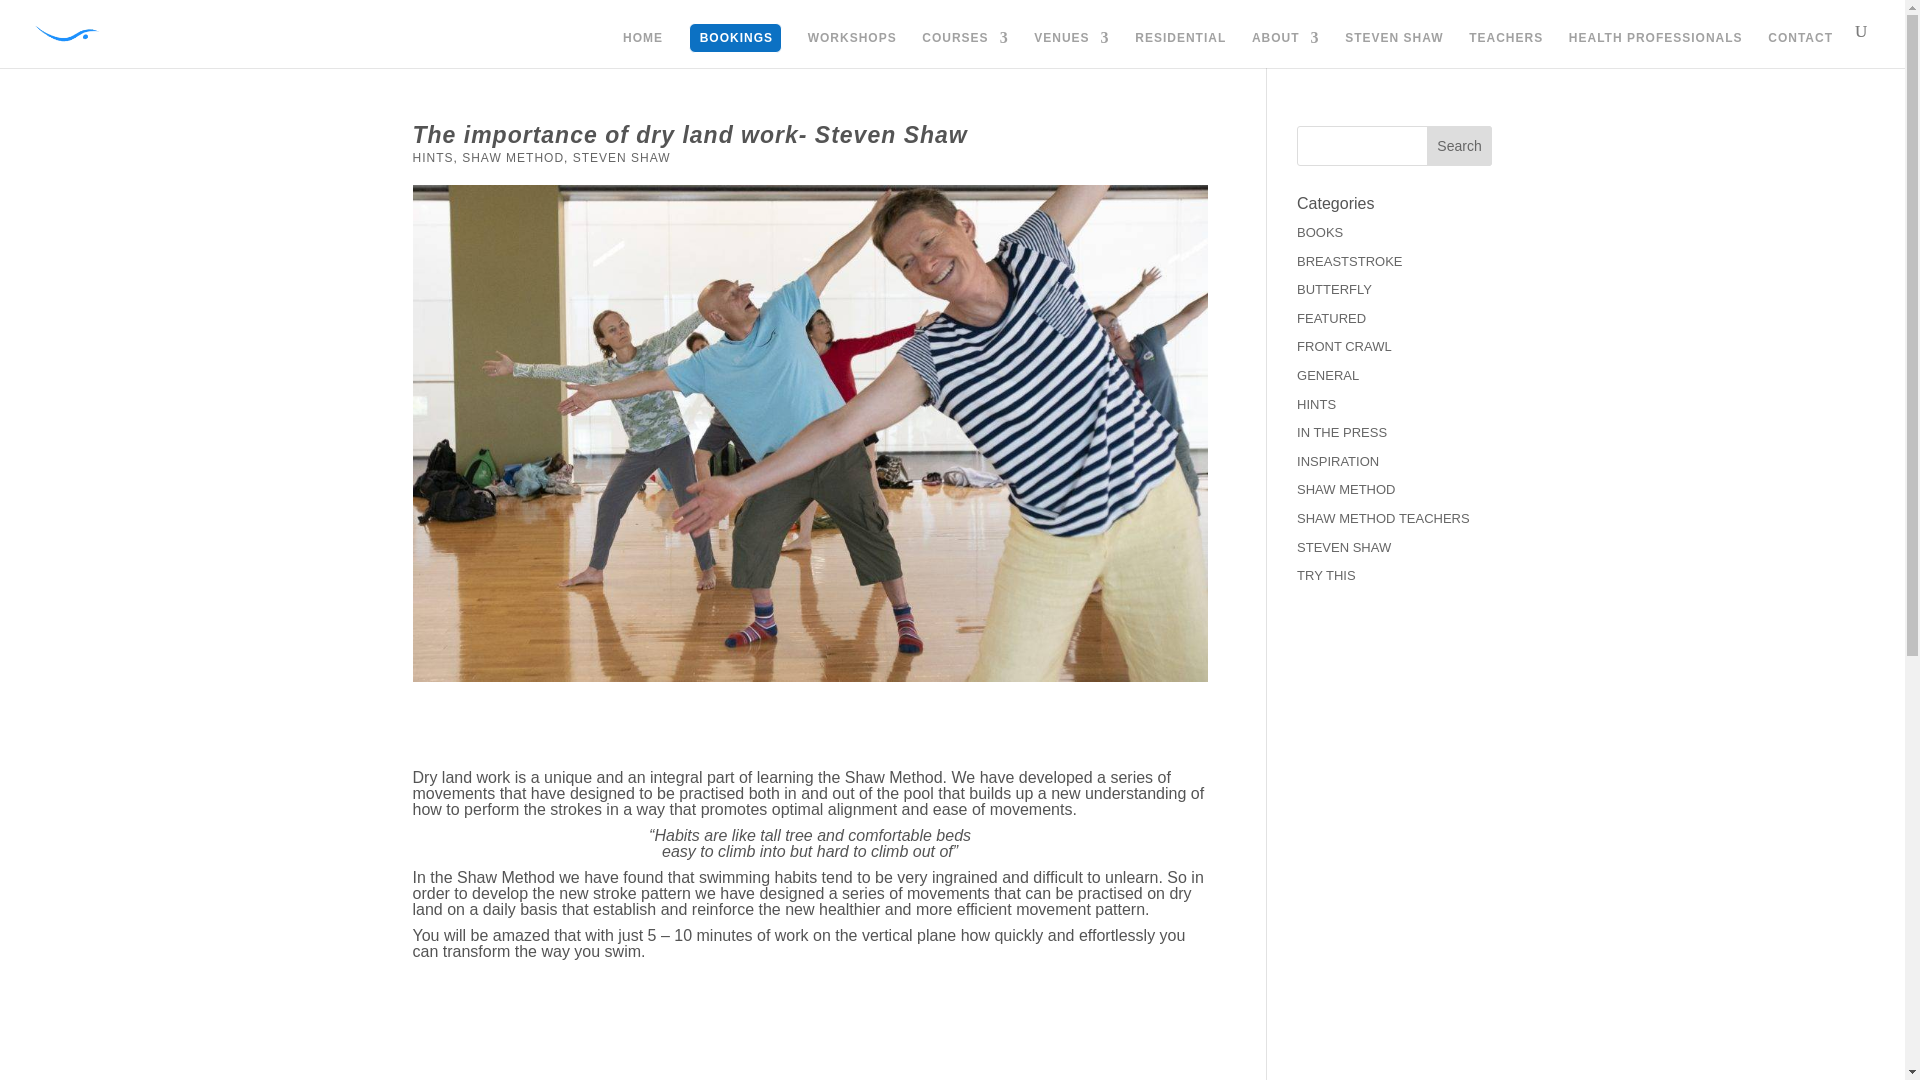  I want to click on COURSES, so click(964, 50).